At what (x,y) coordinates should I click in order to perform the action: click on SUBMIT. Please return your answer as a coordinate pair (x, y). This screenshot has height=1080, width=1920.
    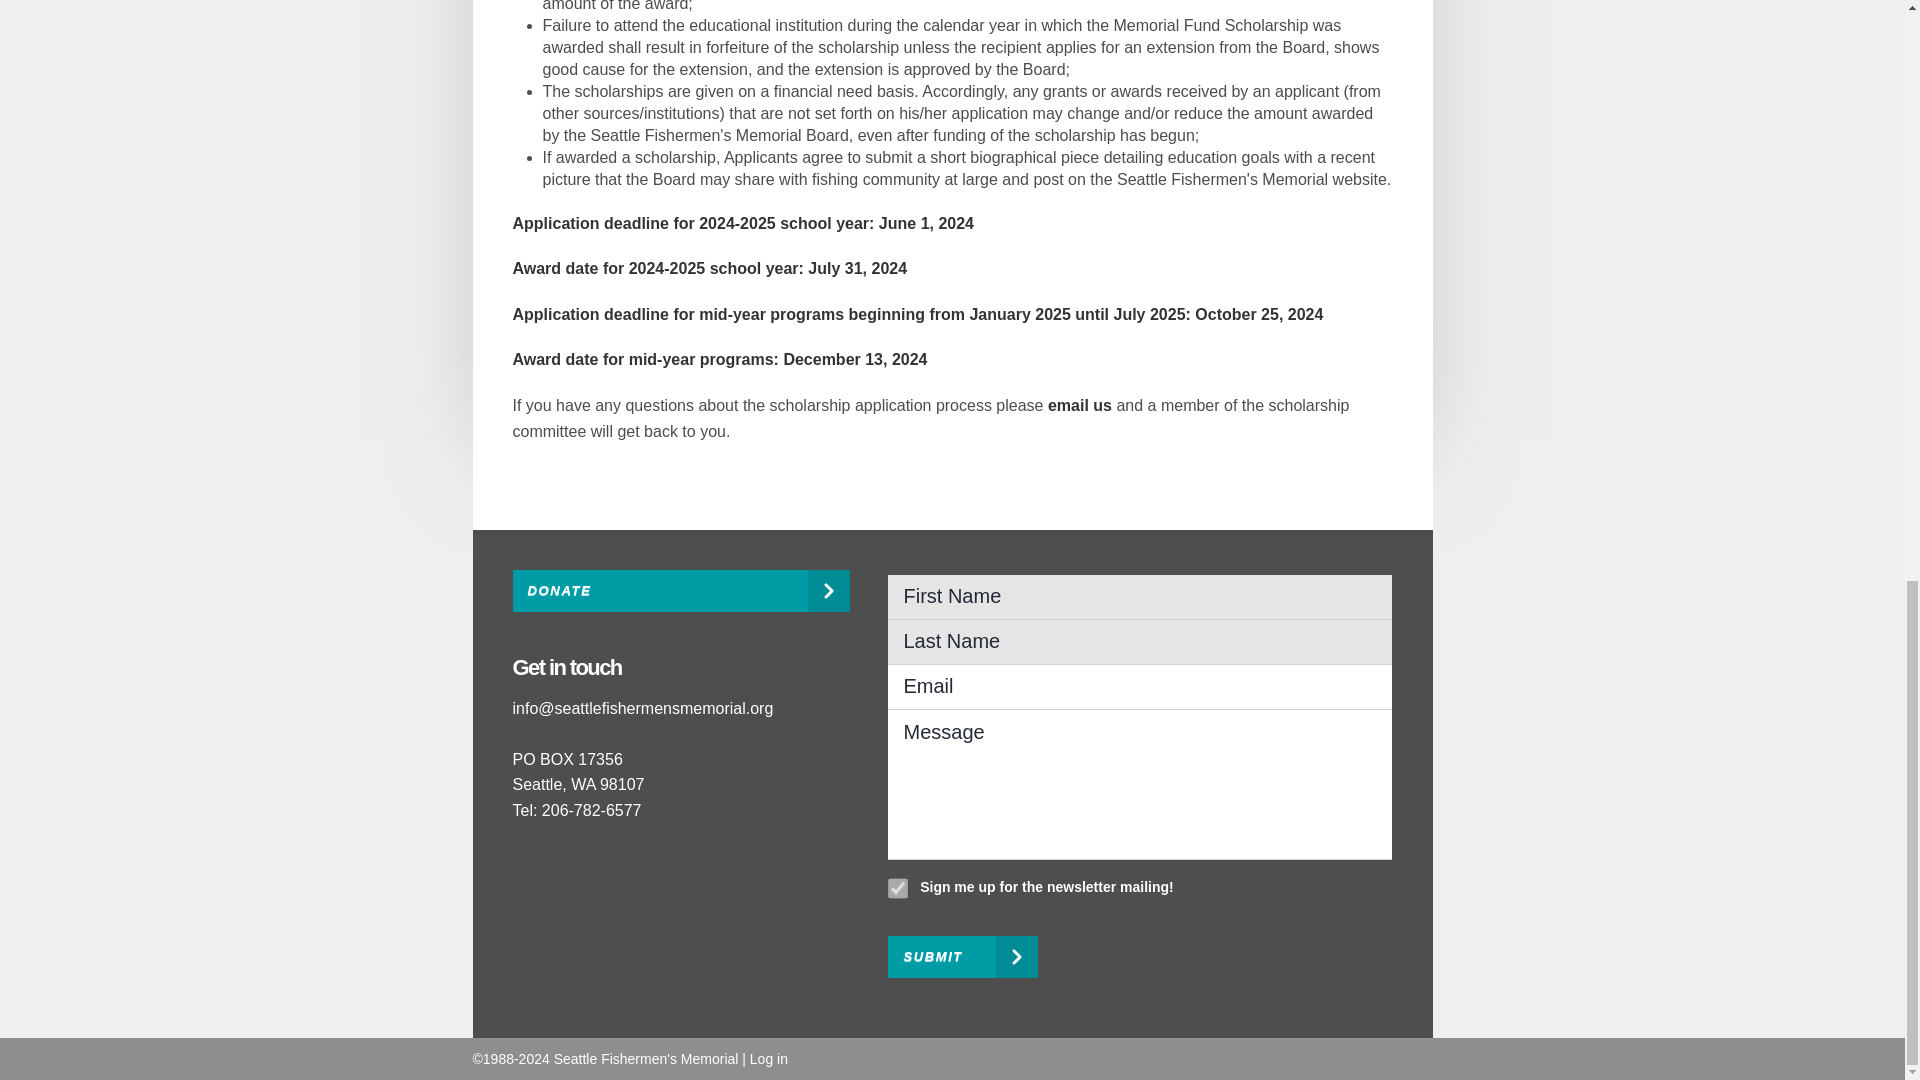
    Looking at the image, I should click on (962, 957).